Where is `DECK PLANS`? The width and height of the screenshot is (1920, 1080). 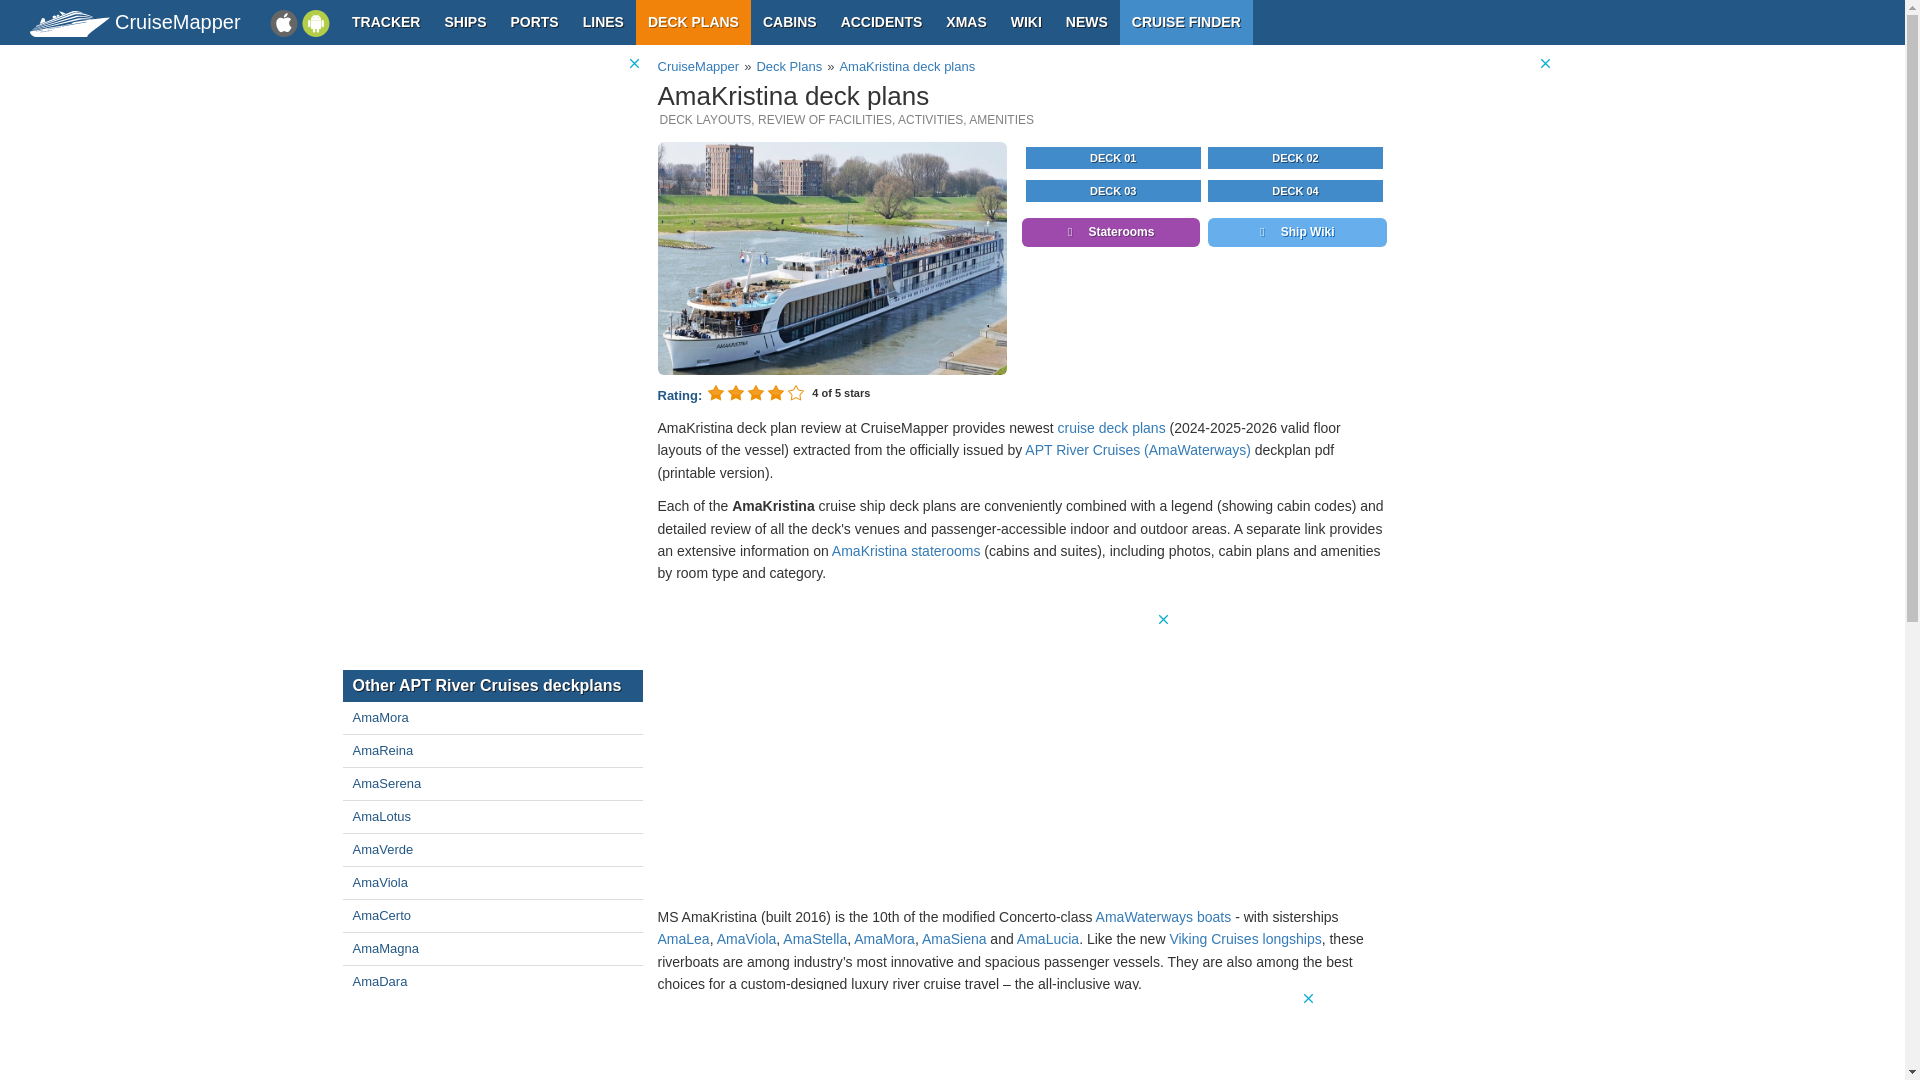 DECK PLANS is located at coordinates (692, 22).